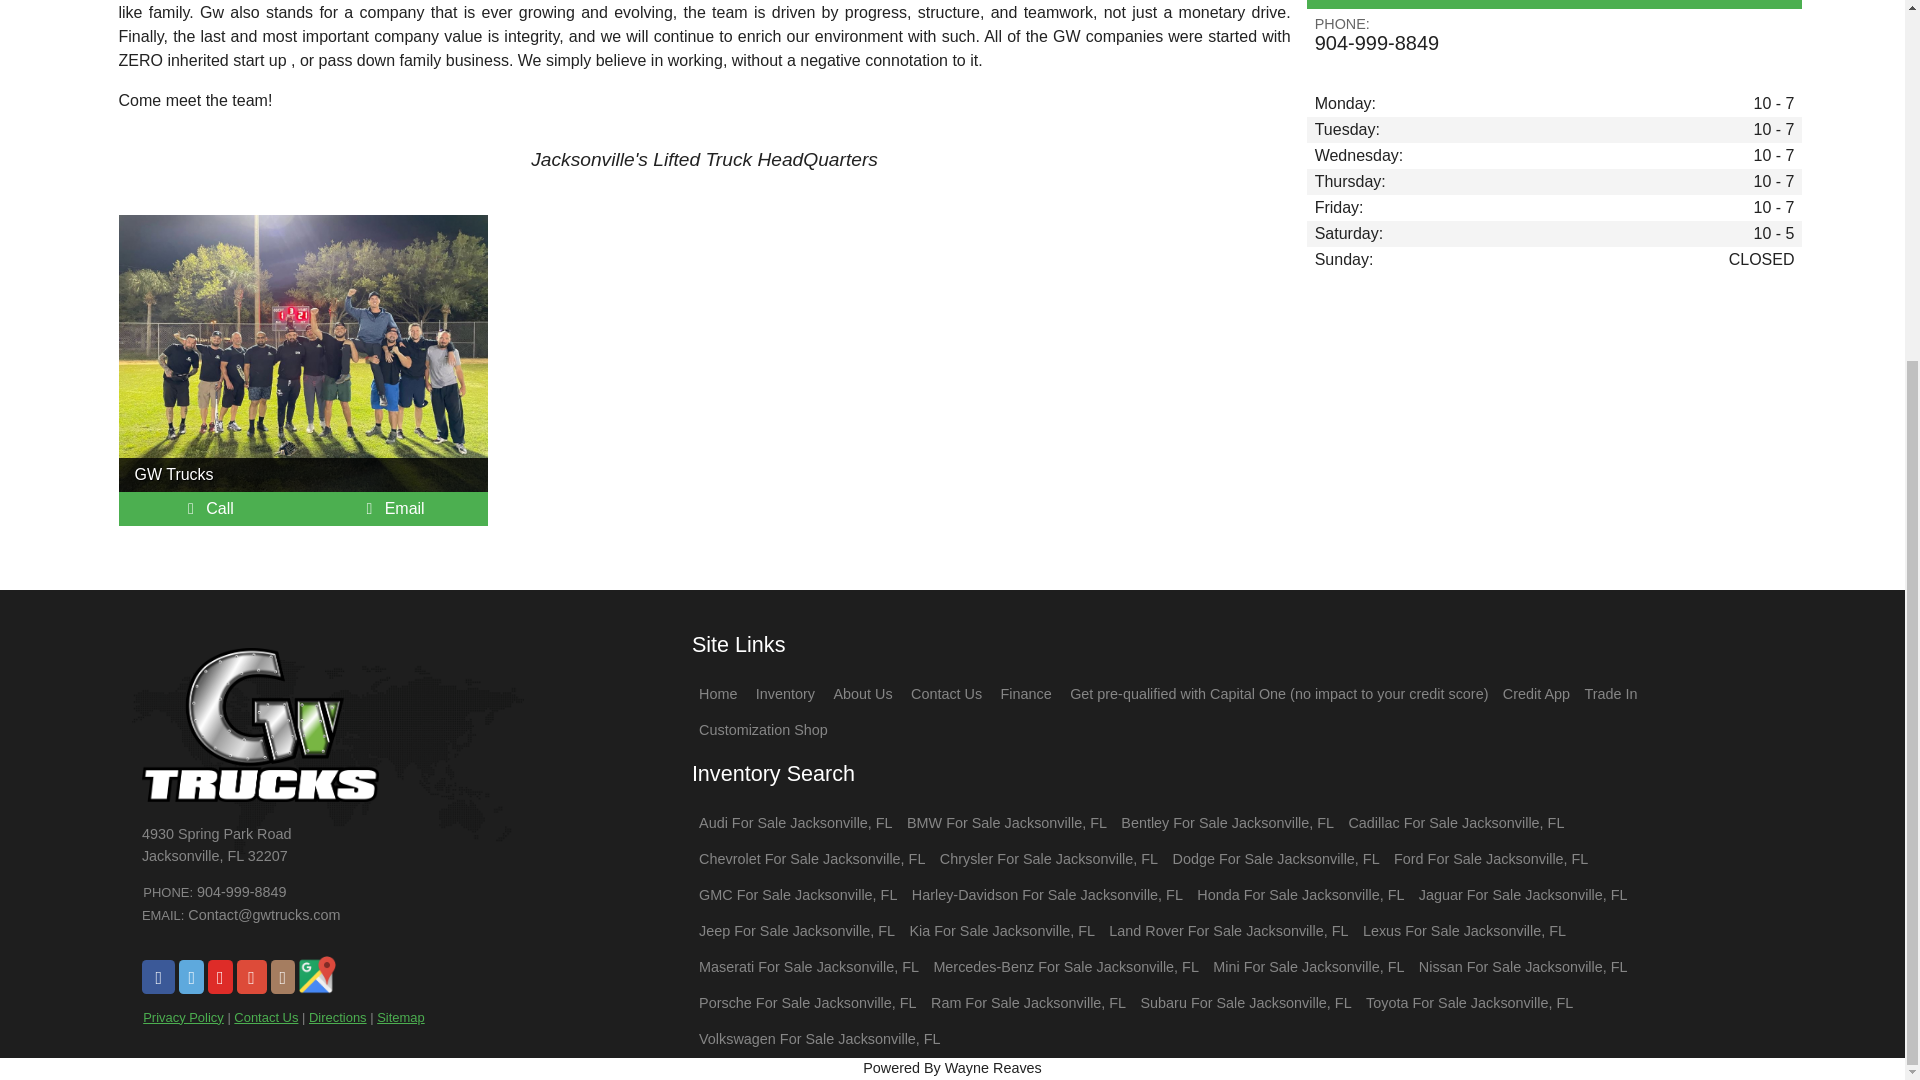 The width and height of the screenshot is (1920, 1080). I want to click on About Us, so click(862, 694).